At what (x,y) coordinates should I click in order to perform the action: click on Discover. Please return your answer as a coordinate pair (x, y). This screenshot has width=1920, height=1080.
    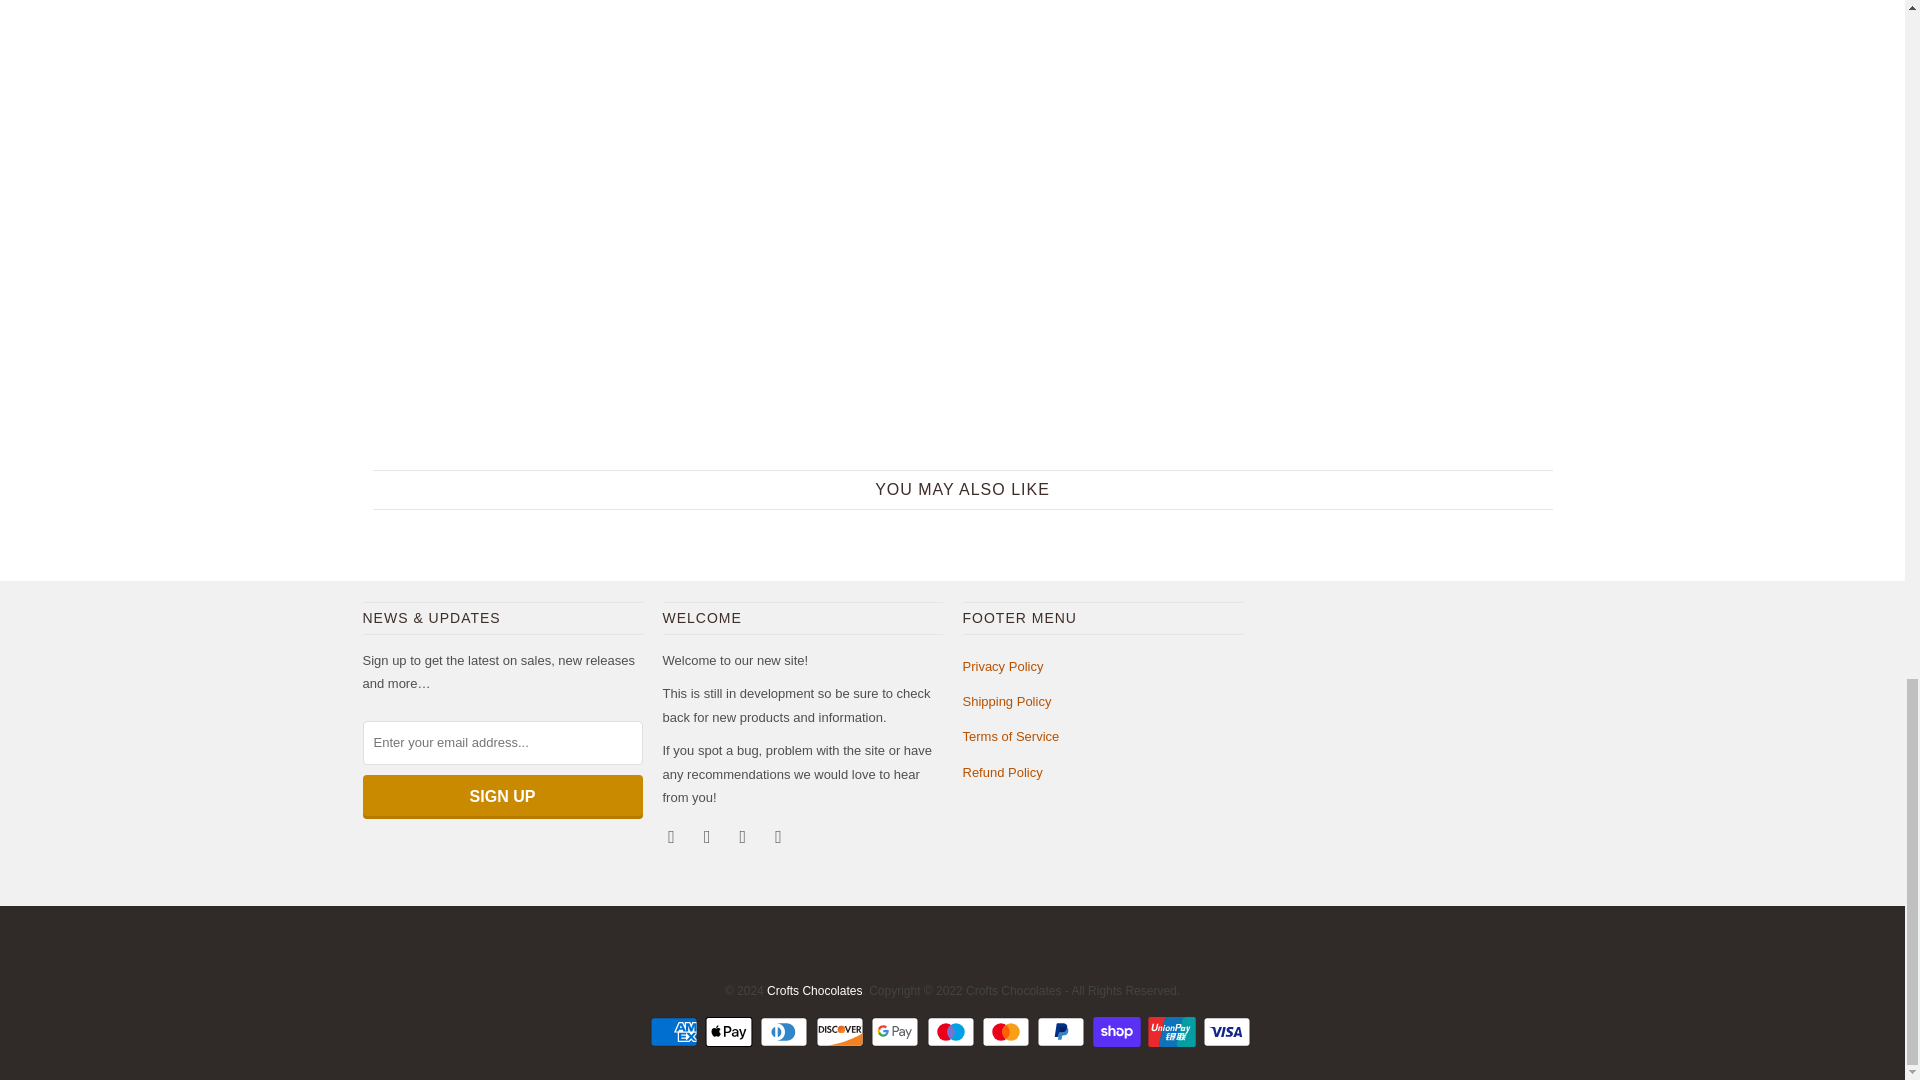
    Looking at the image, I should click on (842, 1032).